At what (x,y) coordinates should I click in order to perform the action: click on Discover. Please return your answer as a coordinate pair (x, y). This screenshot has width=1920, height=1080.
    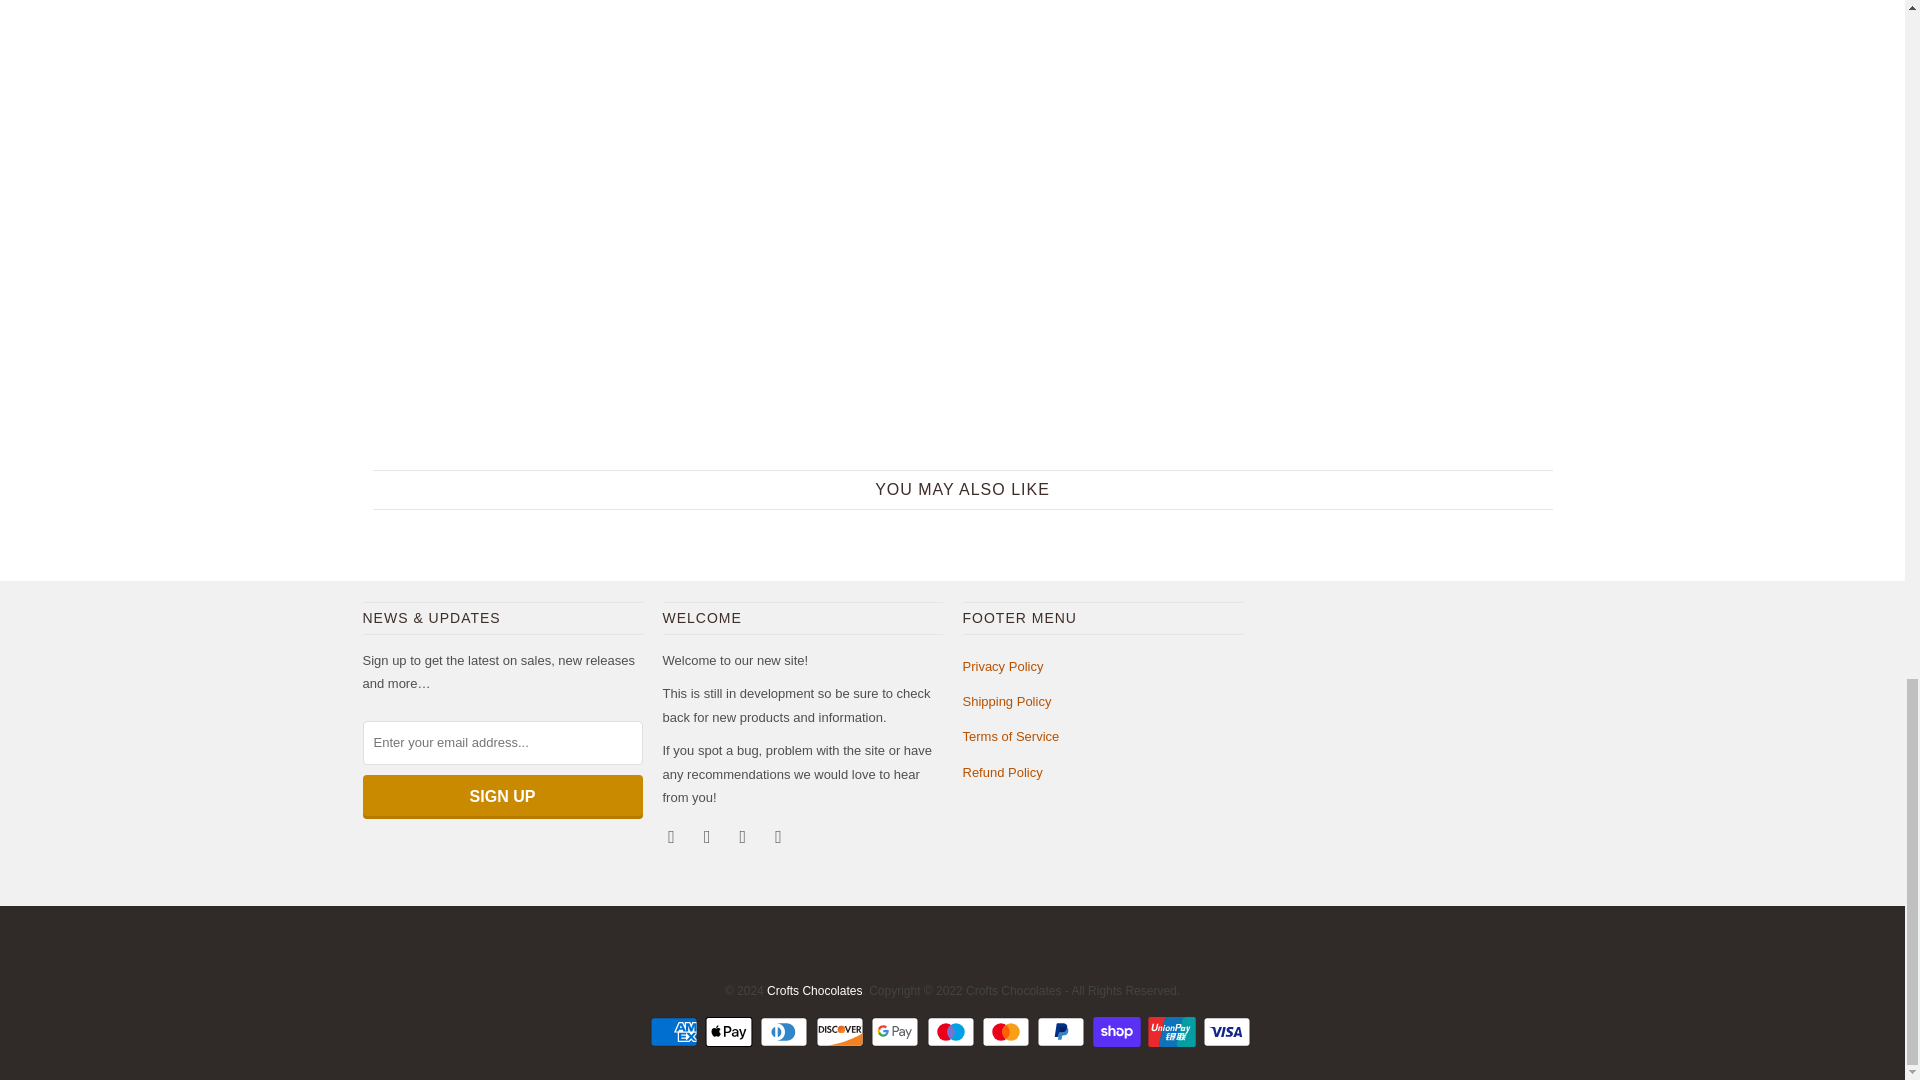
    Looking at the image, I should click on (842, 1032).